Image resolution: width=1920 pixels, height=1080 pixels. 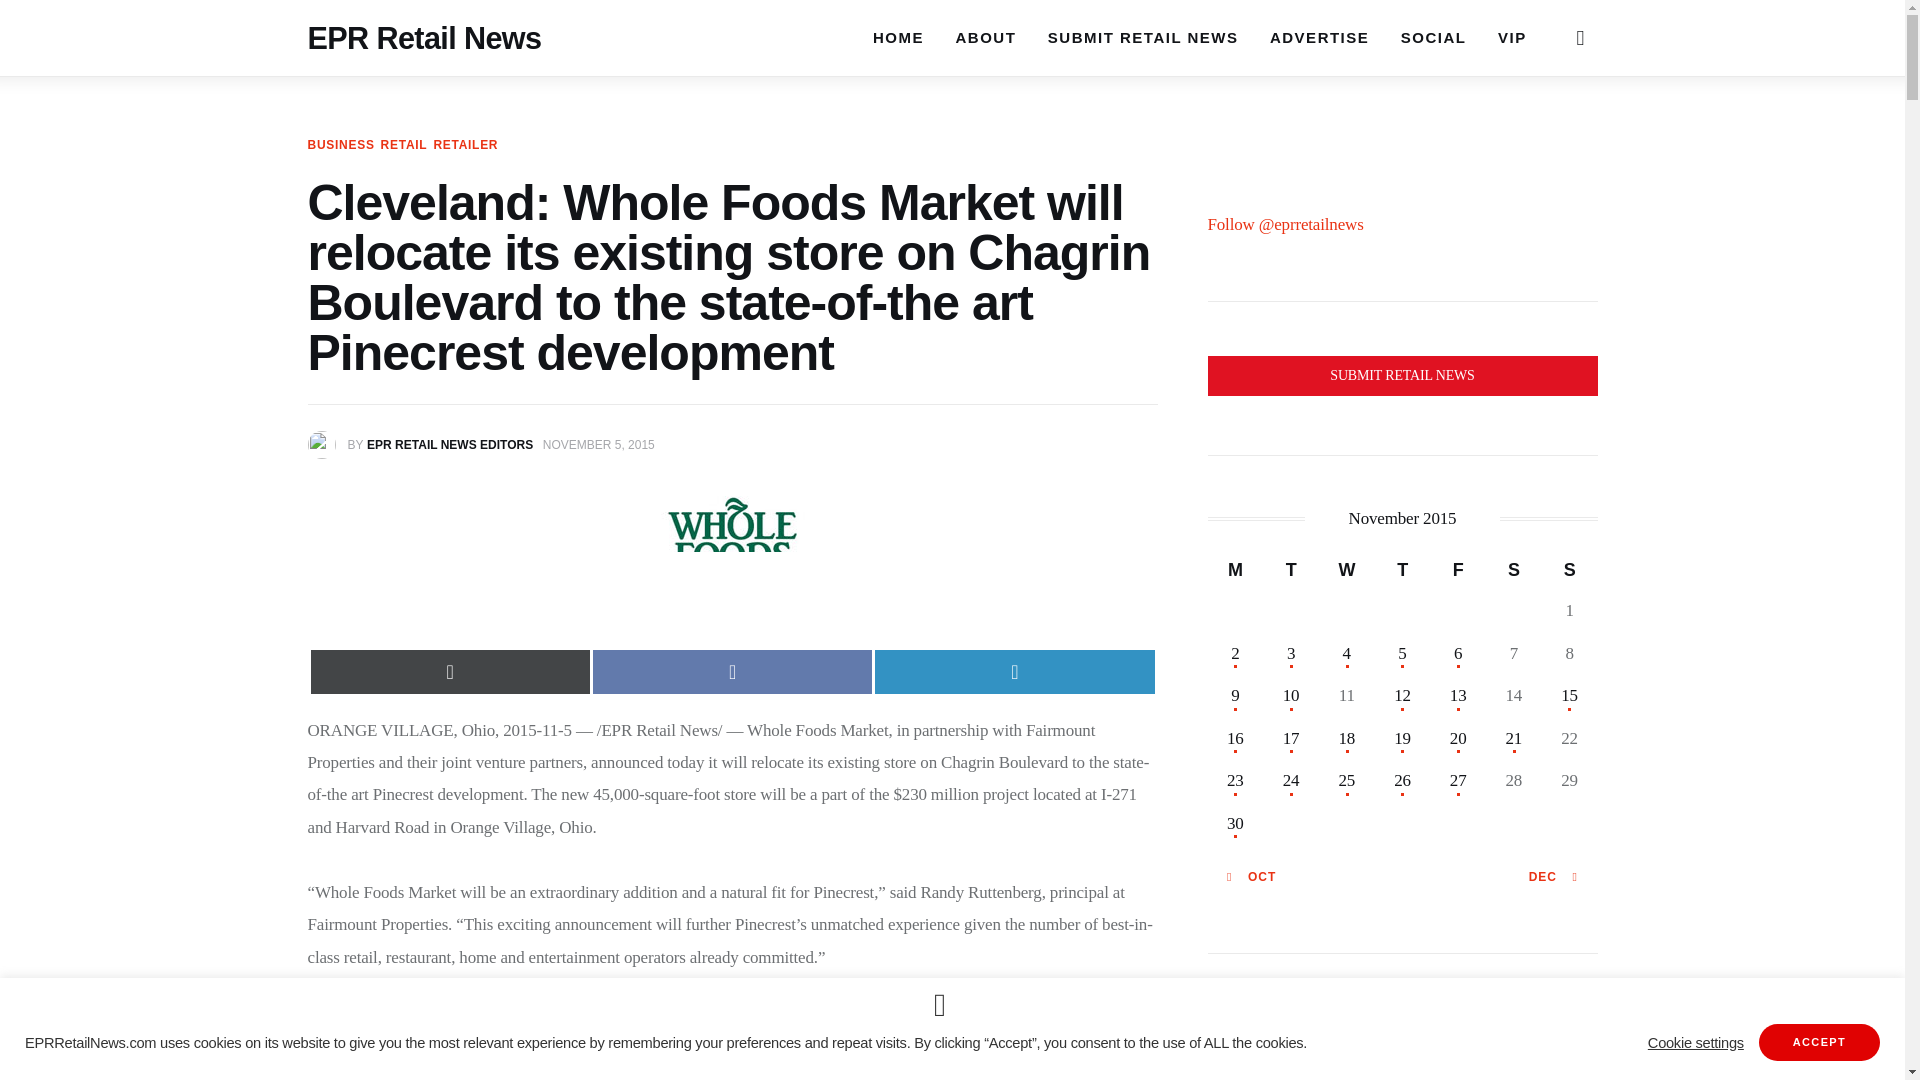 What do you see at coordinates (1318, 37) in the screenshot?
I see `ADVERTISE` at bounding box center [1318, 37].